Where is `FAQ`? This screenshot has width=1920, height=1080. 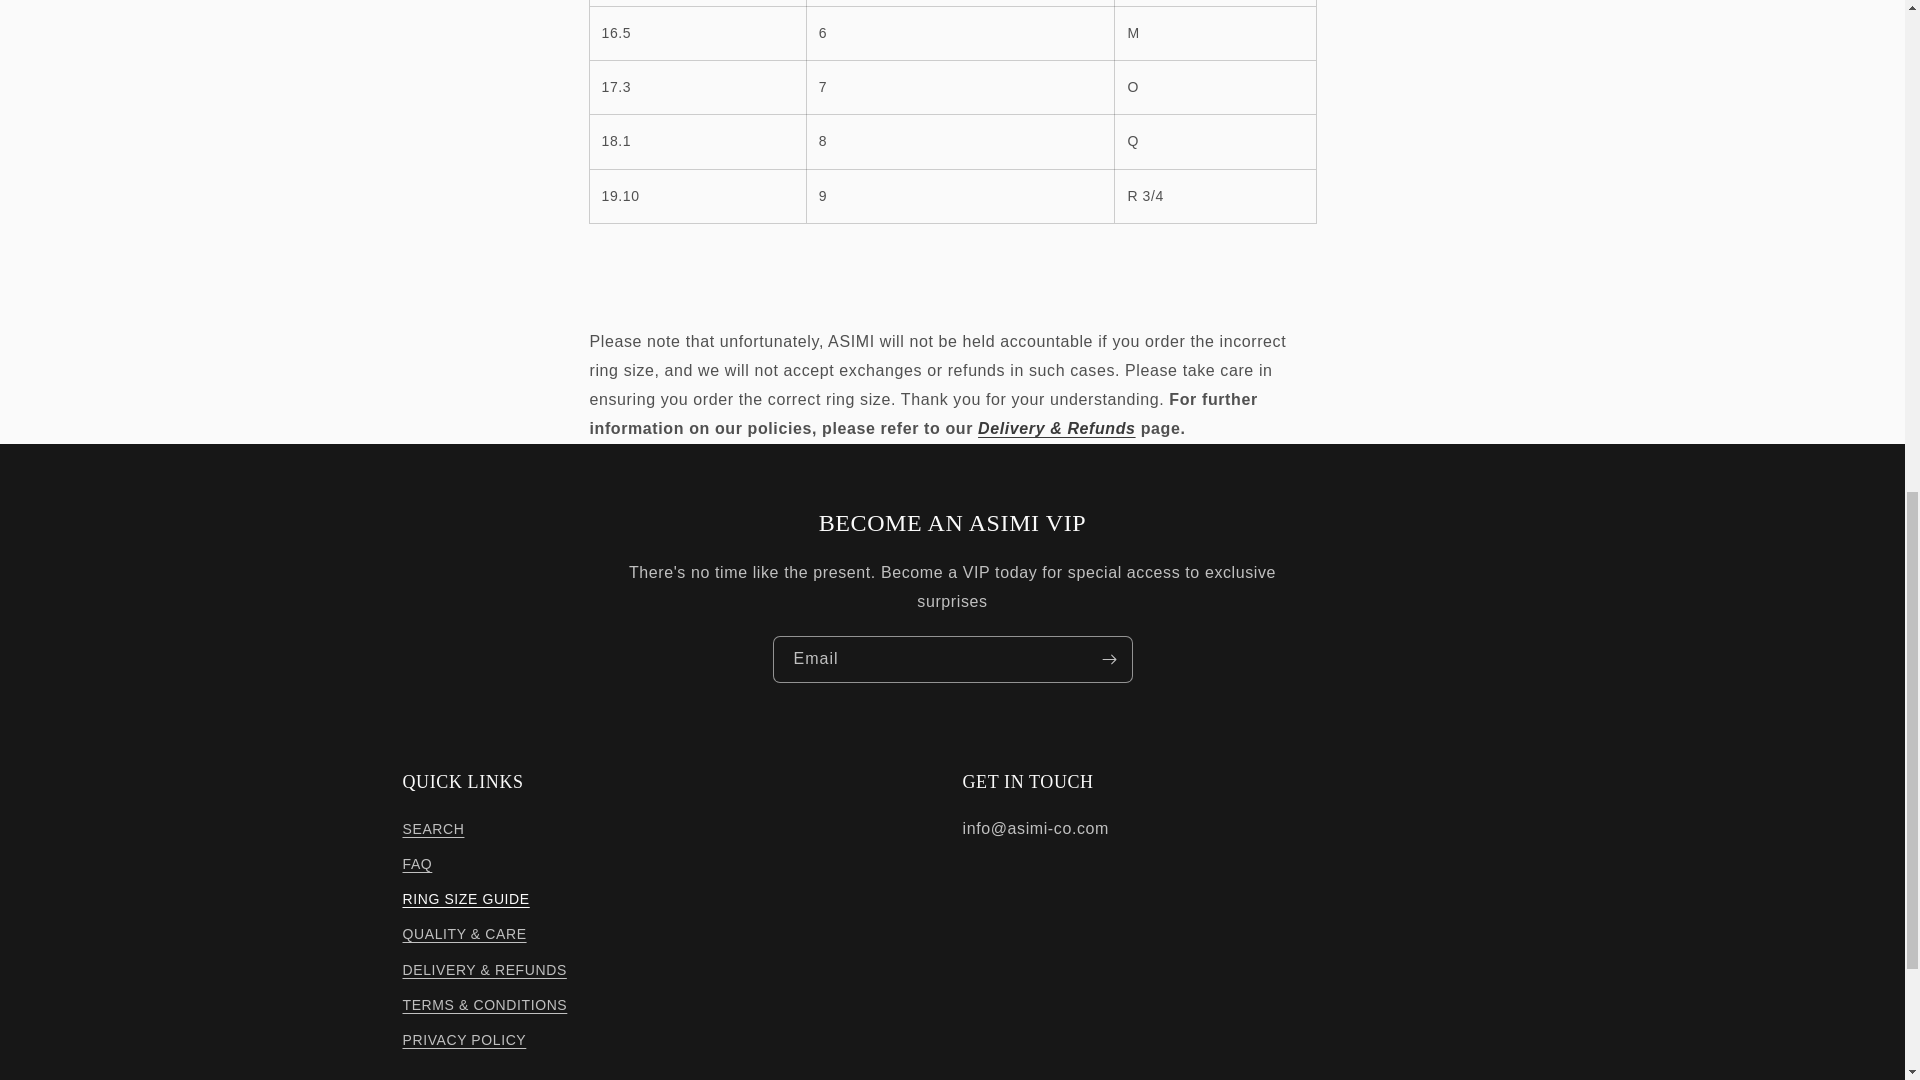
FAQ is located at coordinates (416, 864).